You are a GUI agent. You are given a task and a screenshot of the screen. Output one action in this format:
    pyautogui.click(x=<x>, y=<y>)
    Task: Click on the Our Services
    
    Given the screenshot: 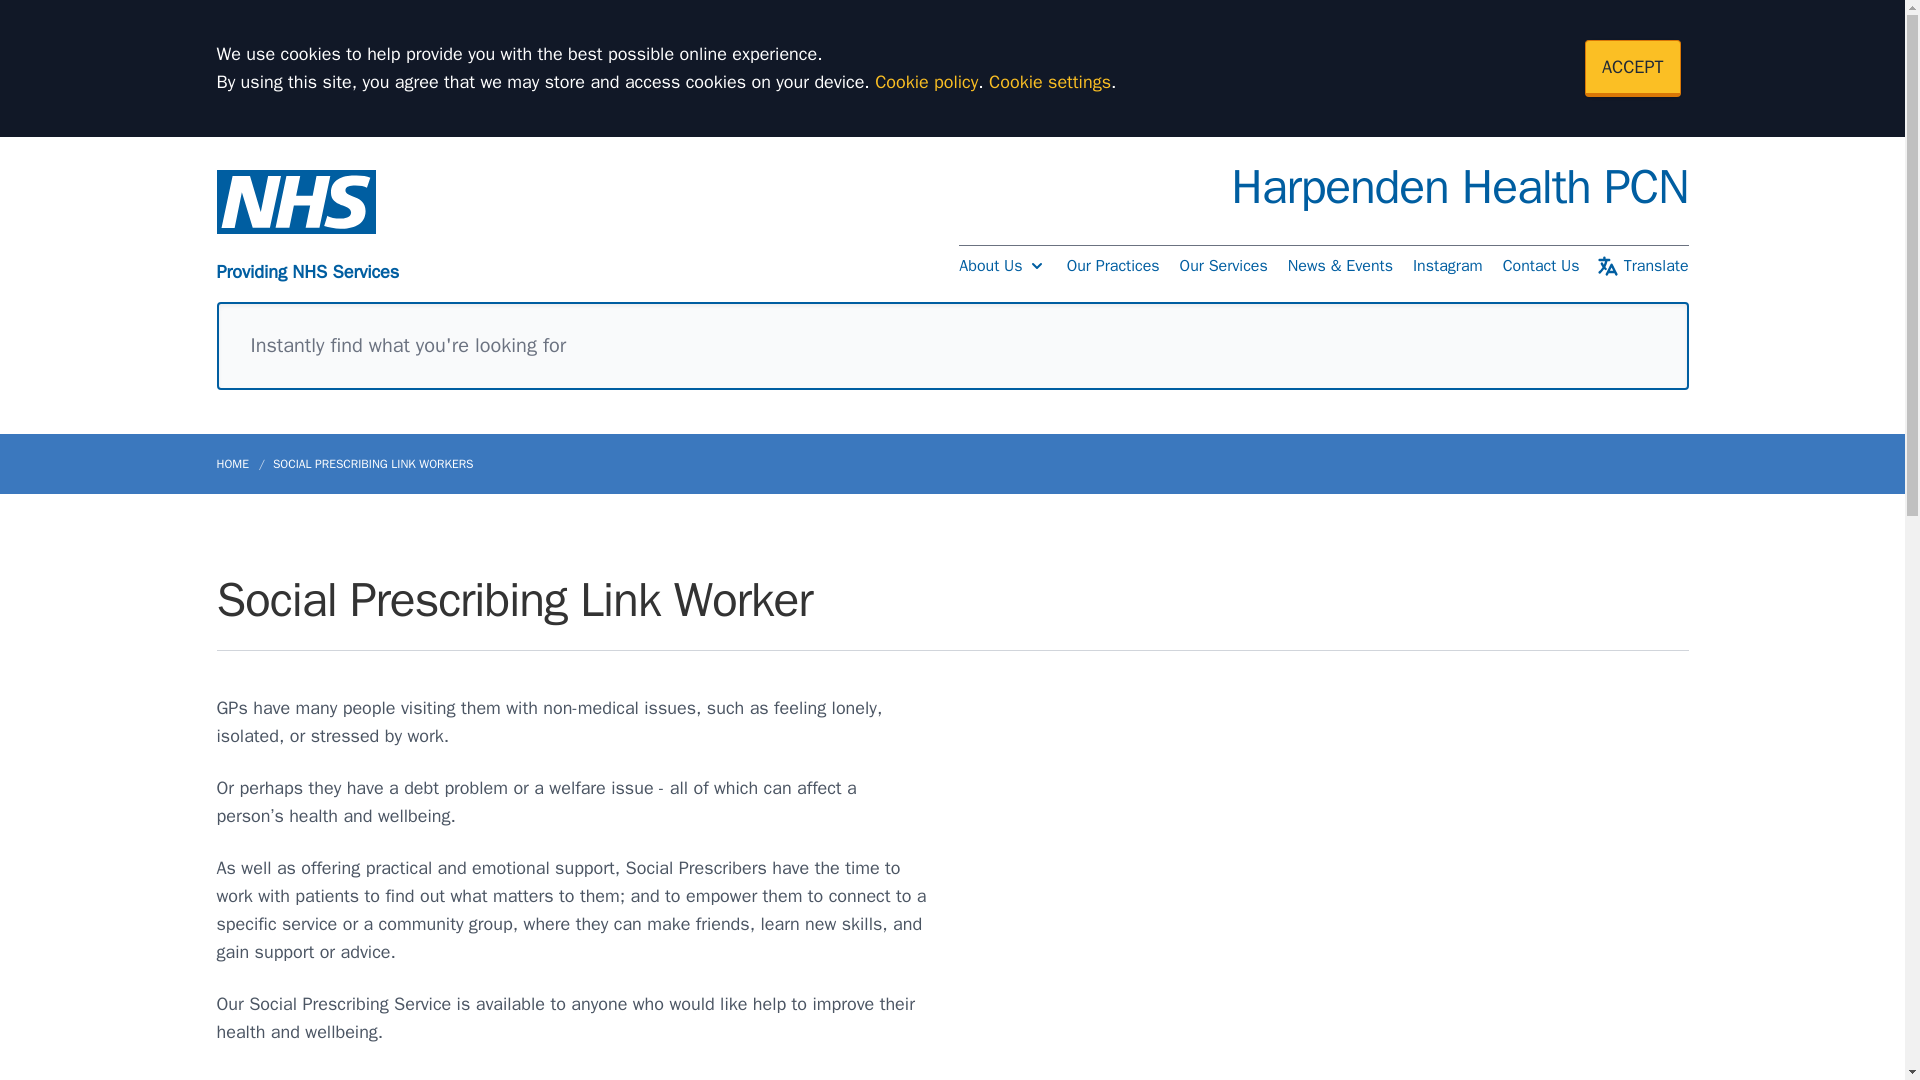 What is the action you would take?
    pyautogui.click(x=1224, y=266)
    